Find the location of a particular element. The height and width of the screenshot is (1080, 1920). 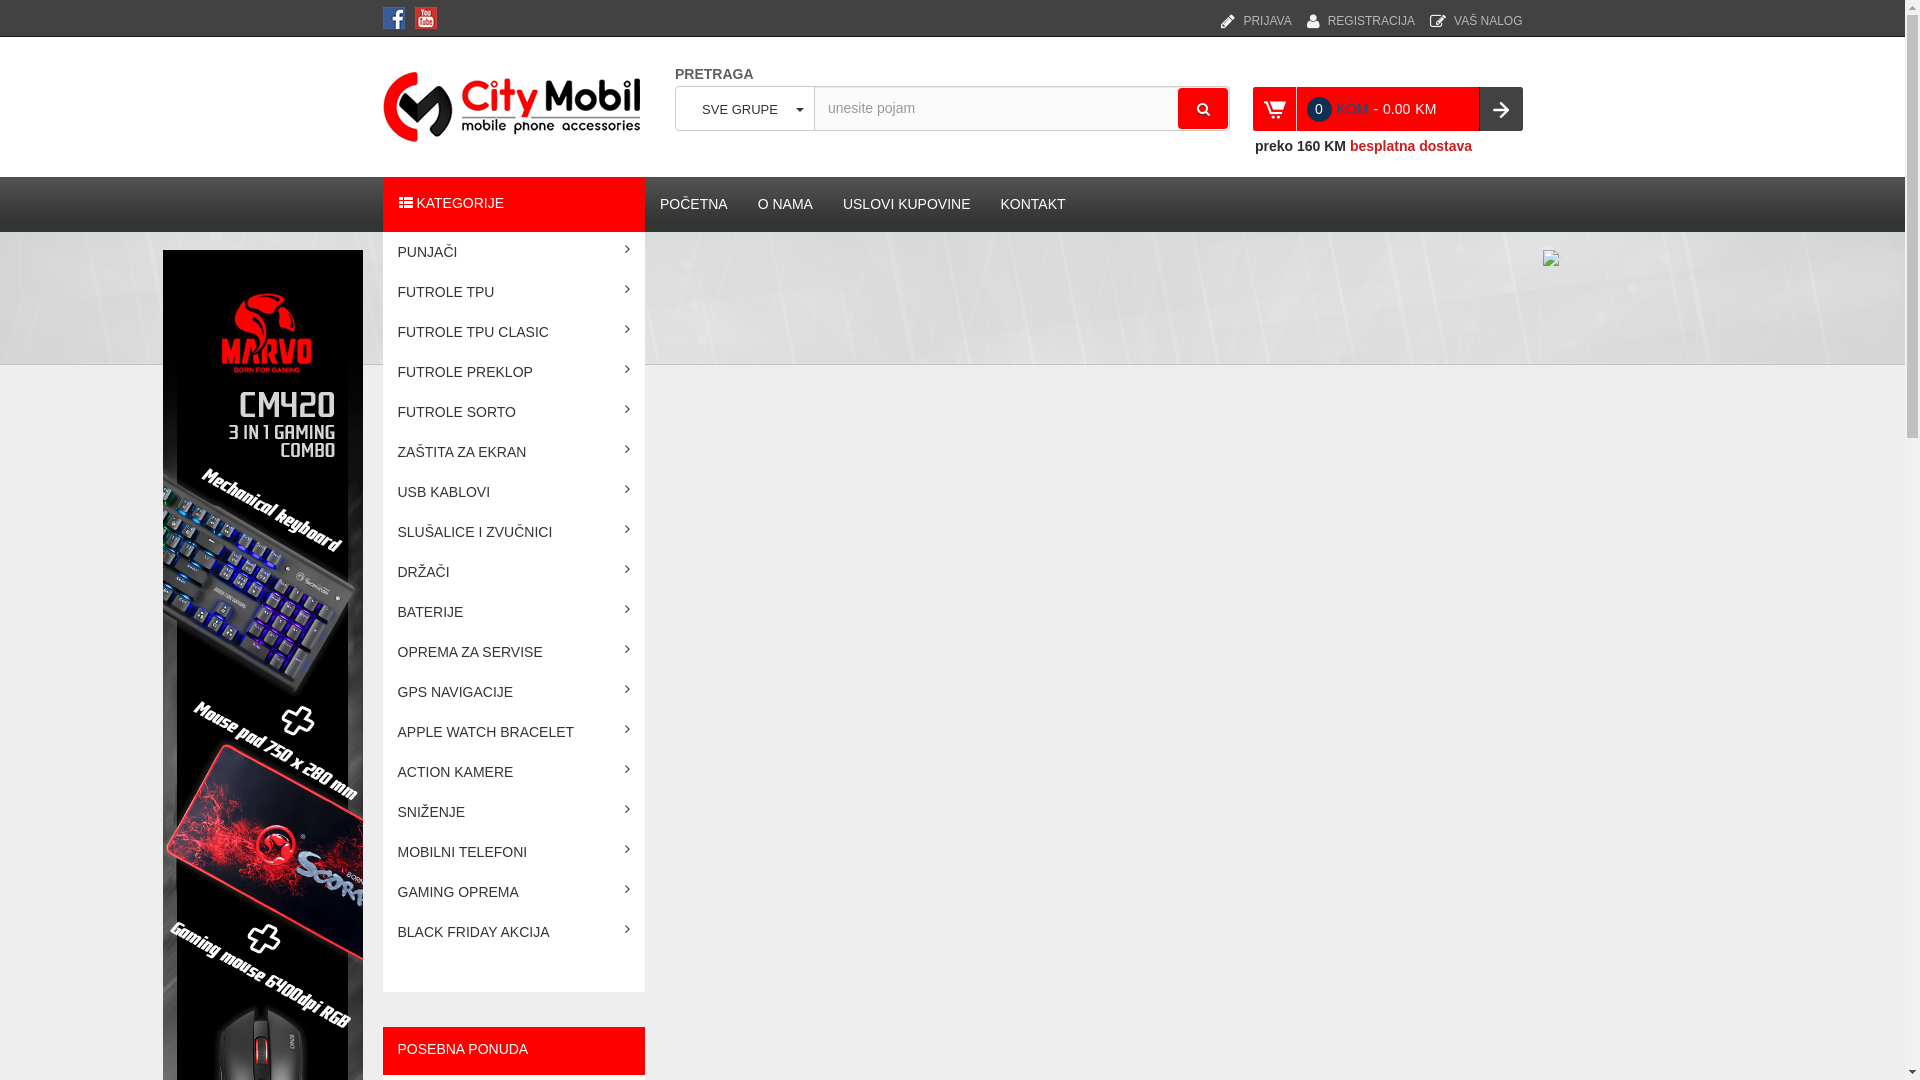

FUTROLE SORTO is located at coordinates (514, 412).